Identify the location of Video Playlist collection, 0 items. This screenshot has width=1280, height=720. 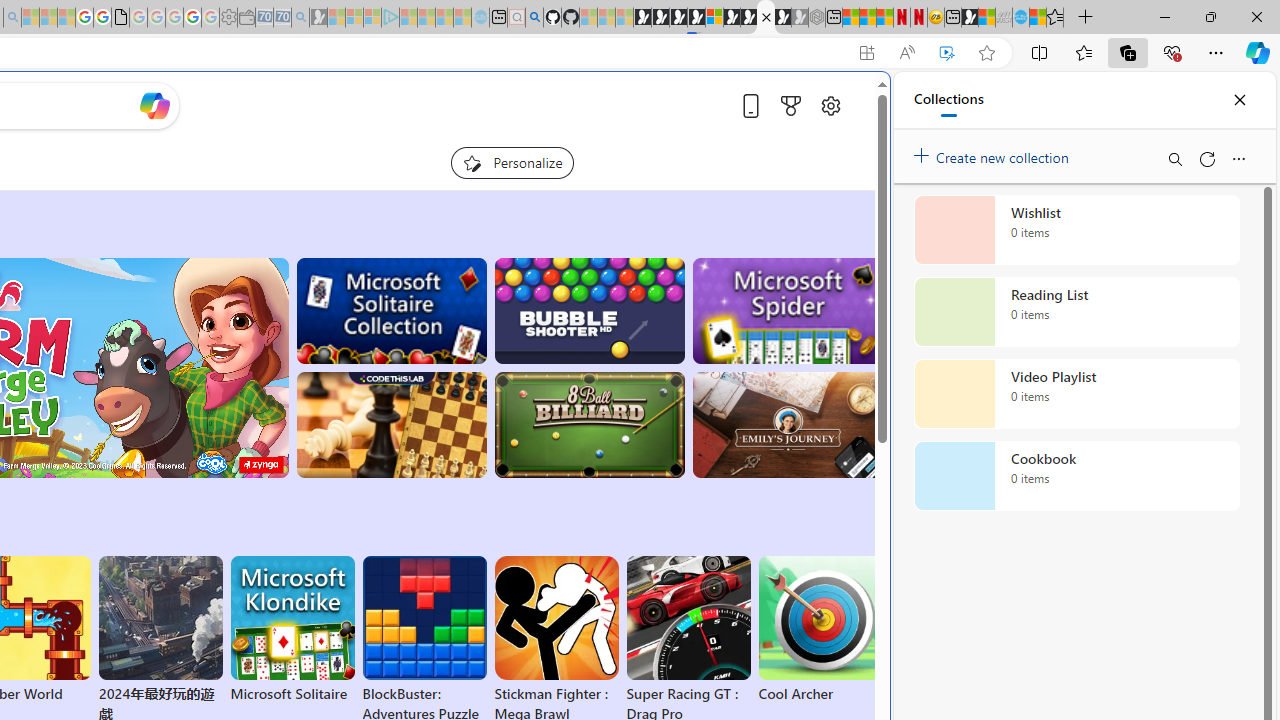
(1076, 394).